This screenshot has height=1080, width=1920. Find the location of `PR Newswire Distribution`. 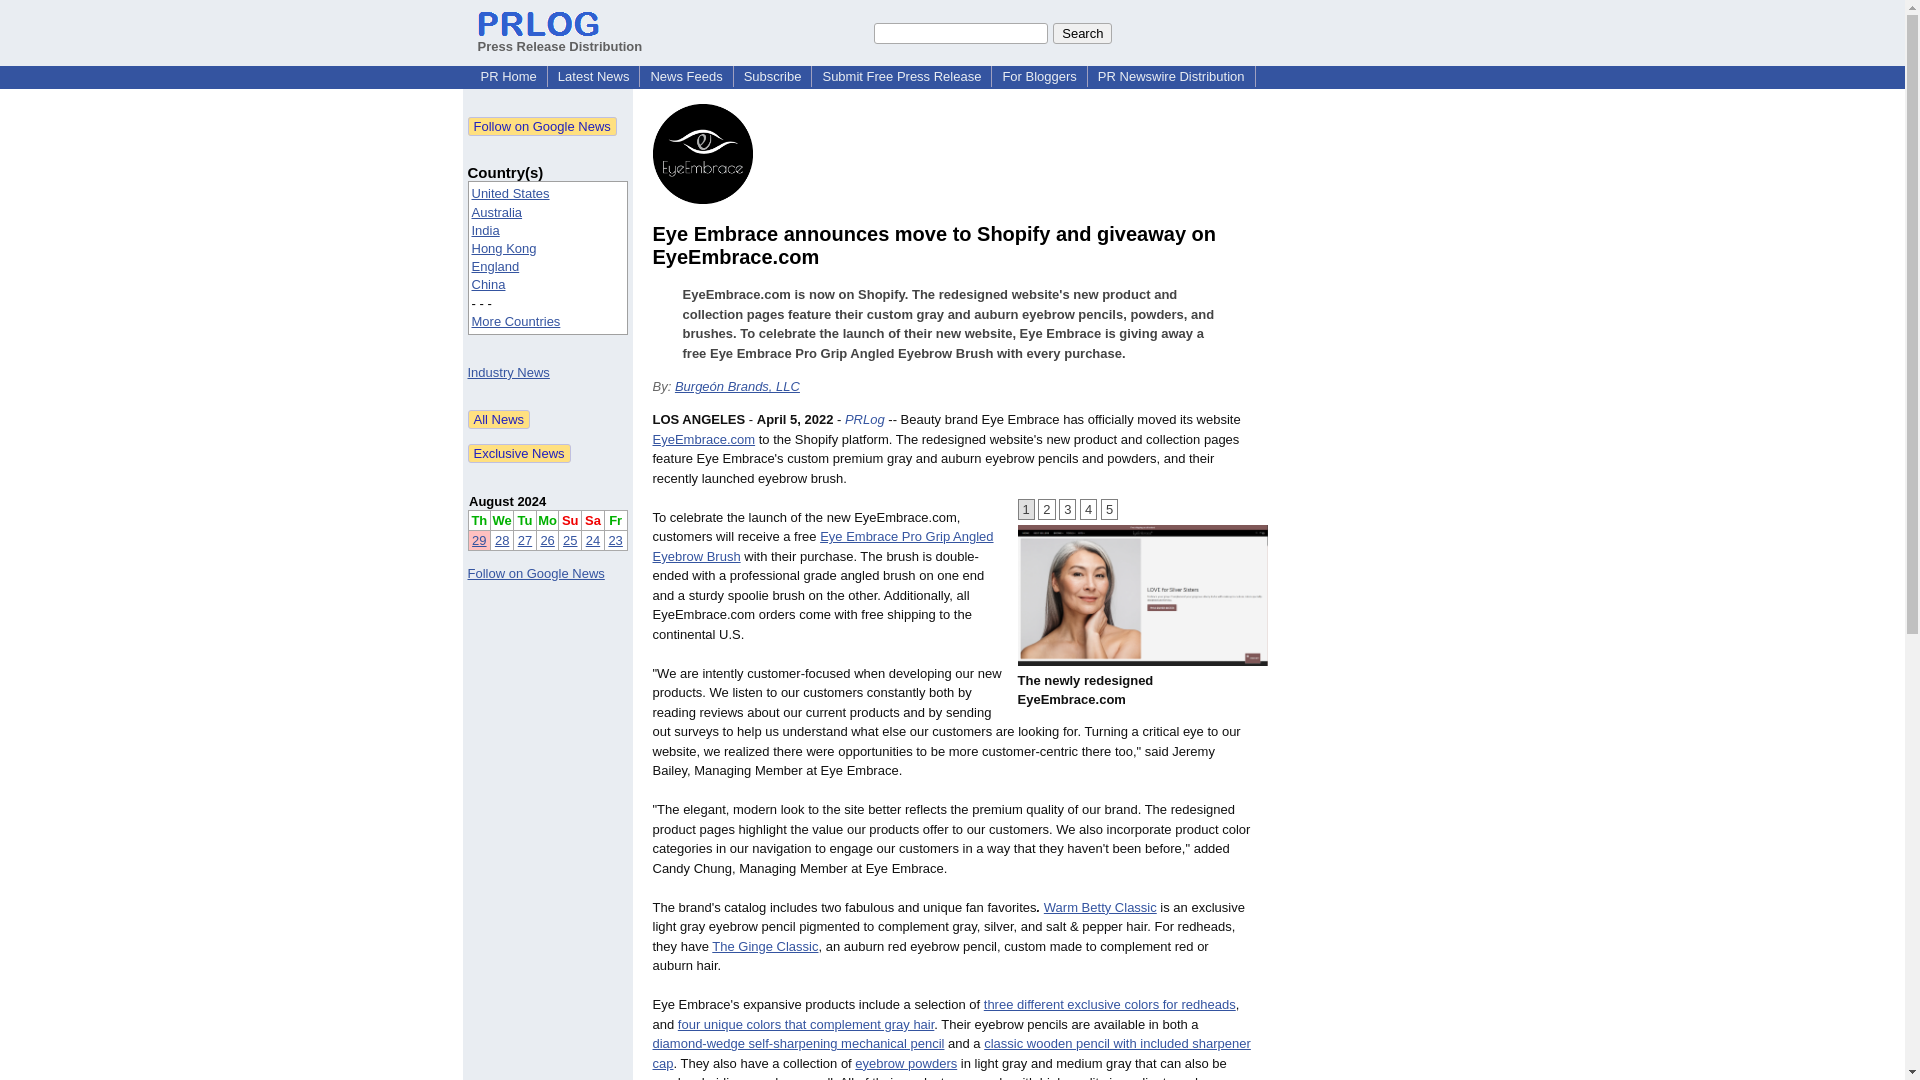

PR Newswire Distribution is located at coordinates (1172, 76).